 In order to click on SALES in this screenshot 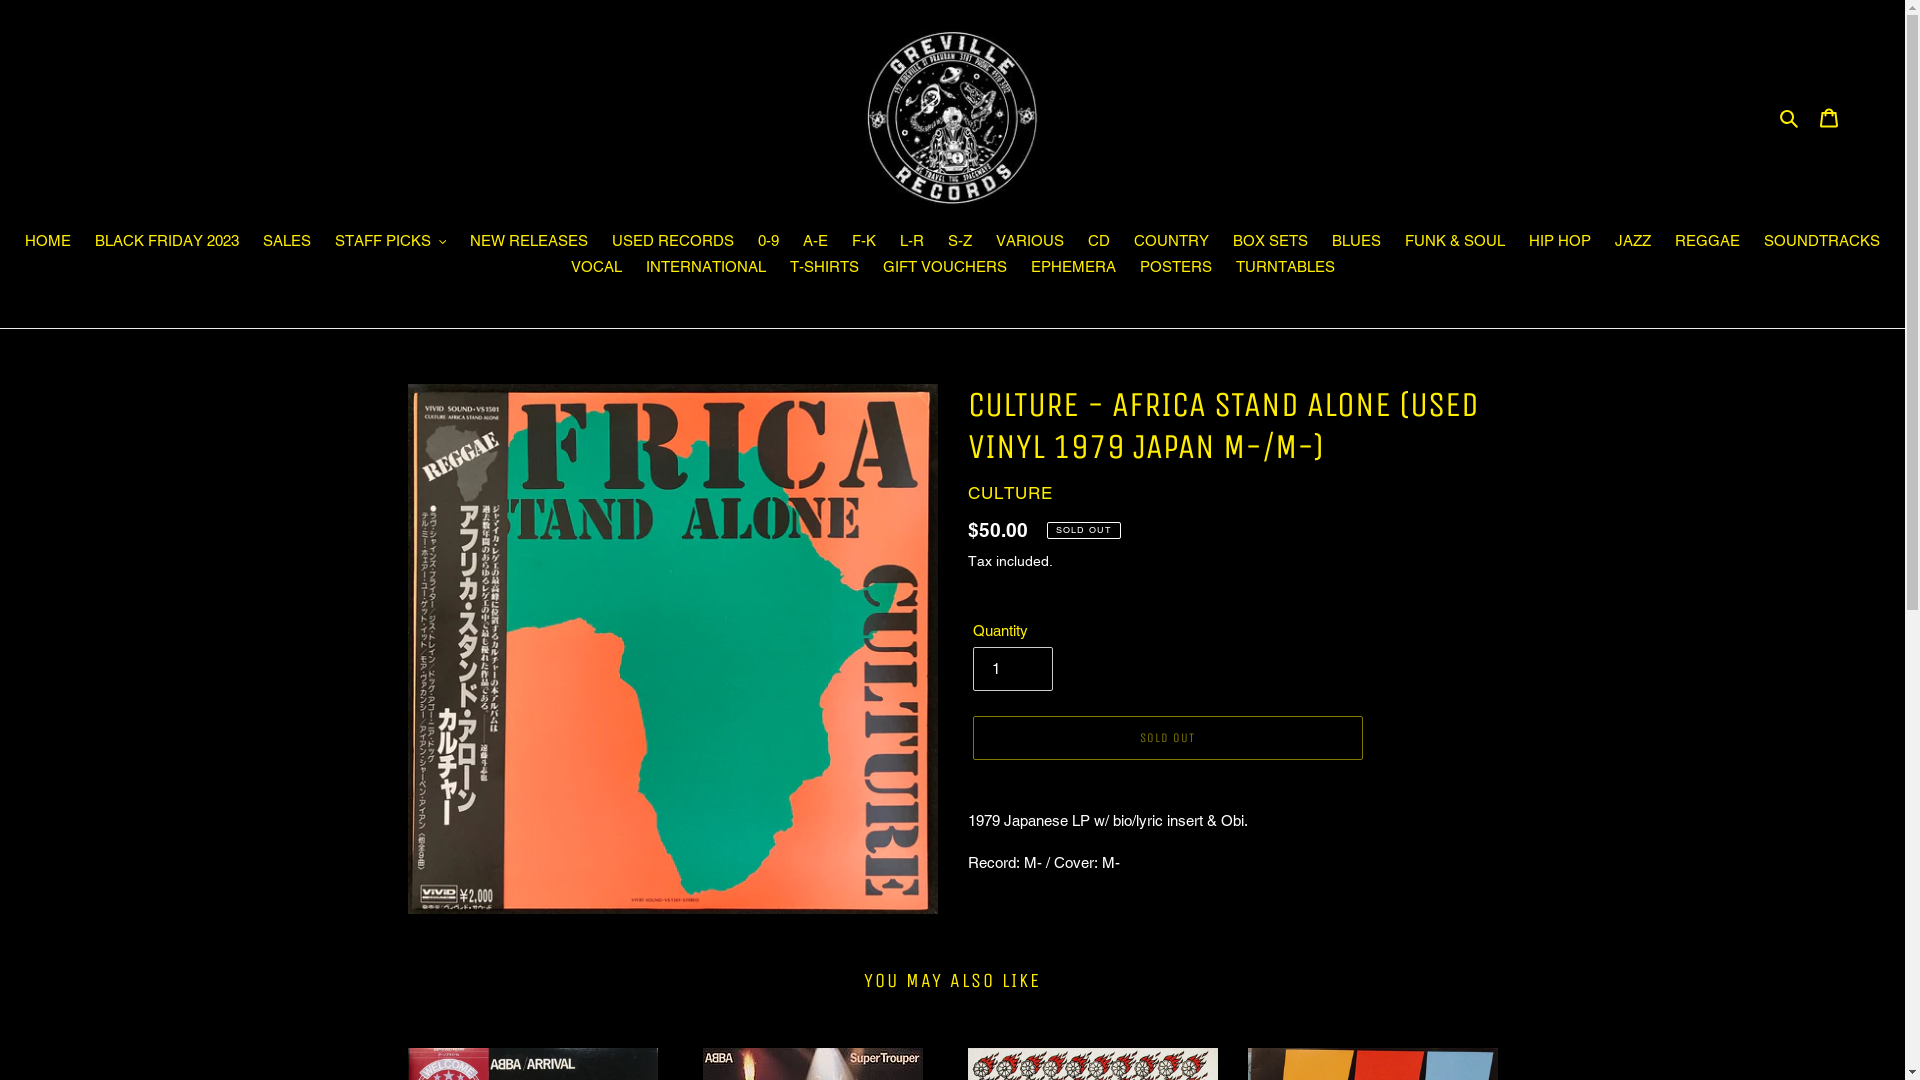, I will do `click(287, 243)`.